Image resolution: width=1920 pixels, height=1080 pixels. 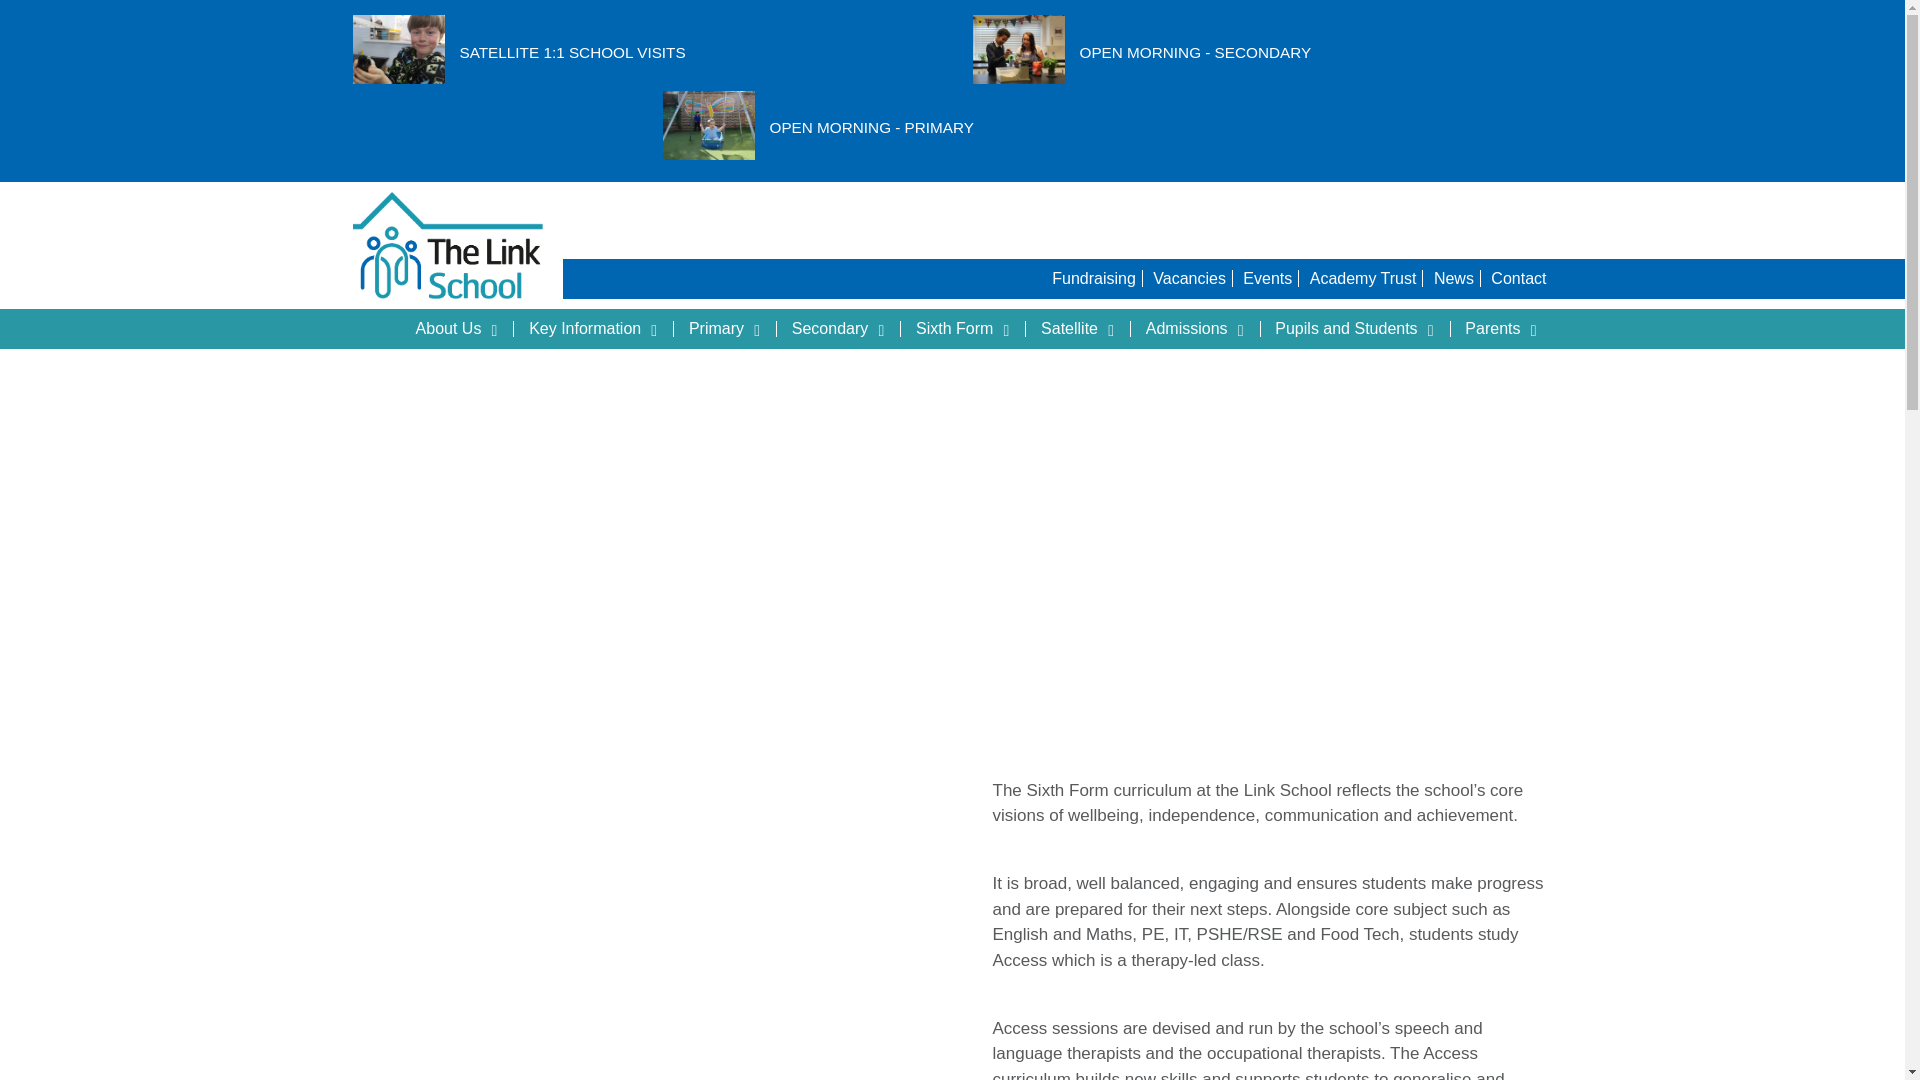 What do you see at coordinates (1454, 278) in the screenshot?
I see `News` at bounding box center [1454, 278].